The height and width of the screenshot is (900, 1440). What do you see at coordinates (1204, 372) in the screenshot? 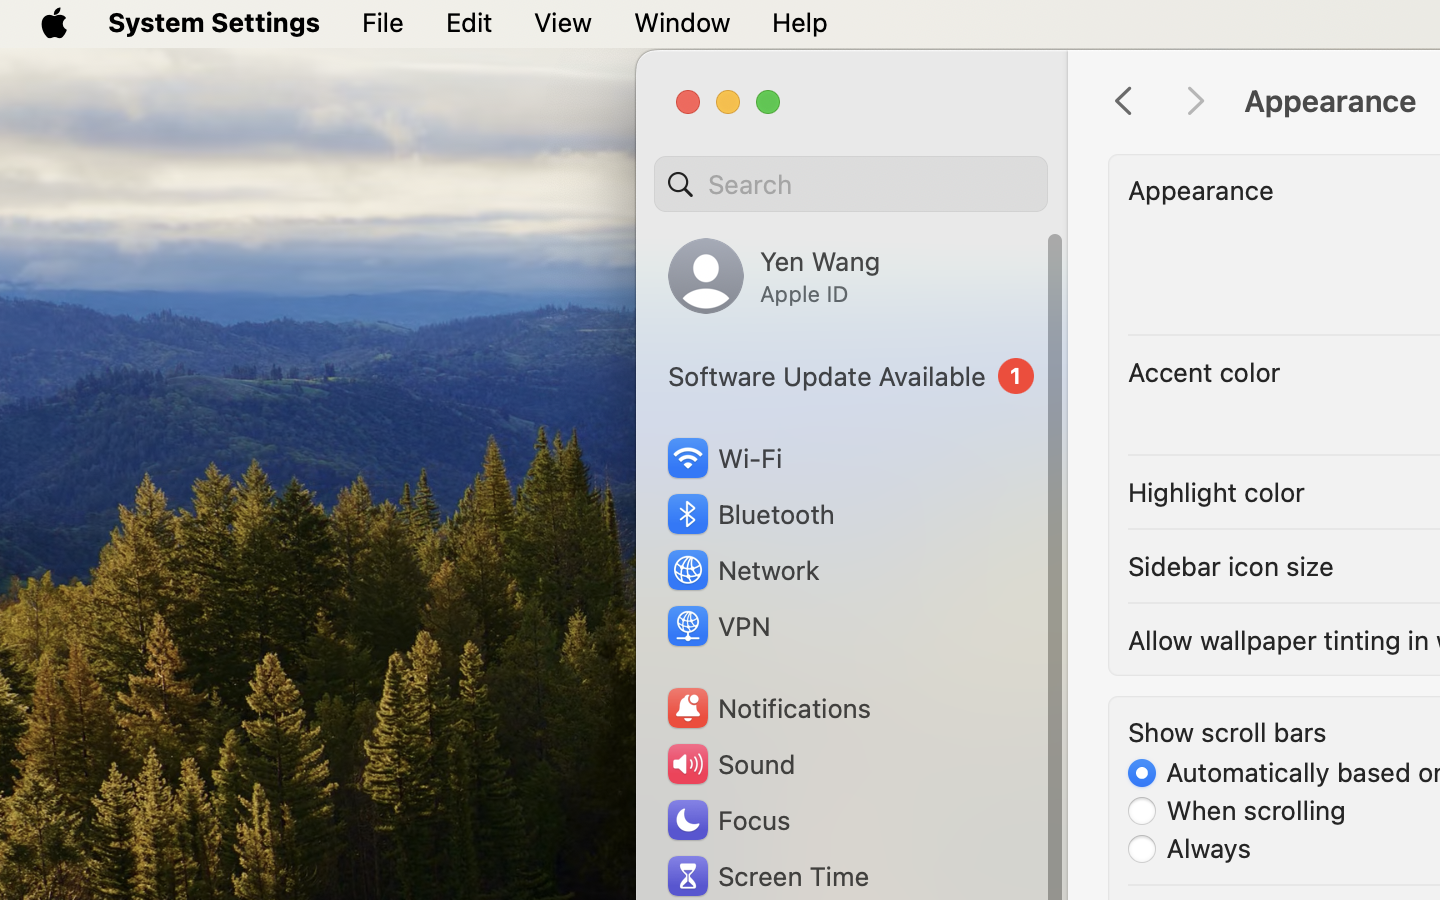
I see `Accent color` at bounding box center [1204, 372].